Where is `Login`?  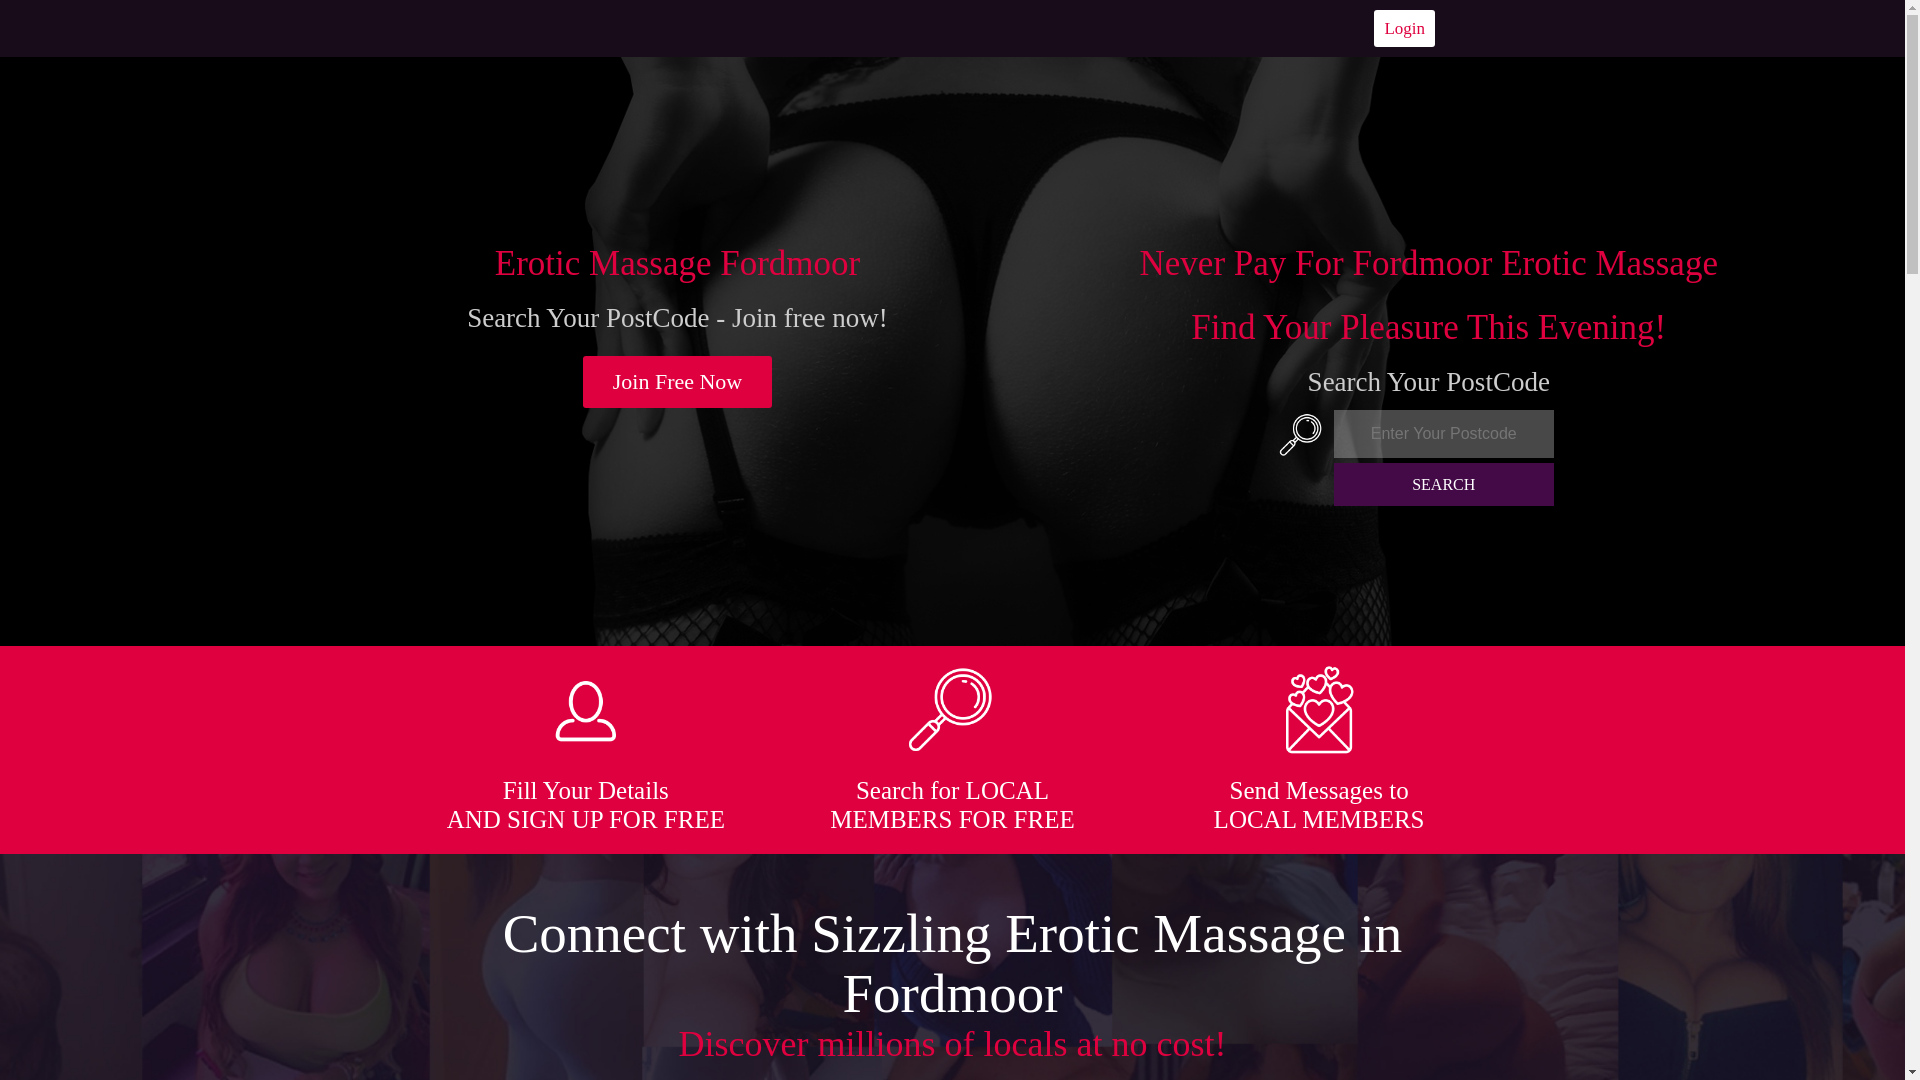
Login is located at coordinates (1404, 28).